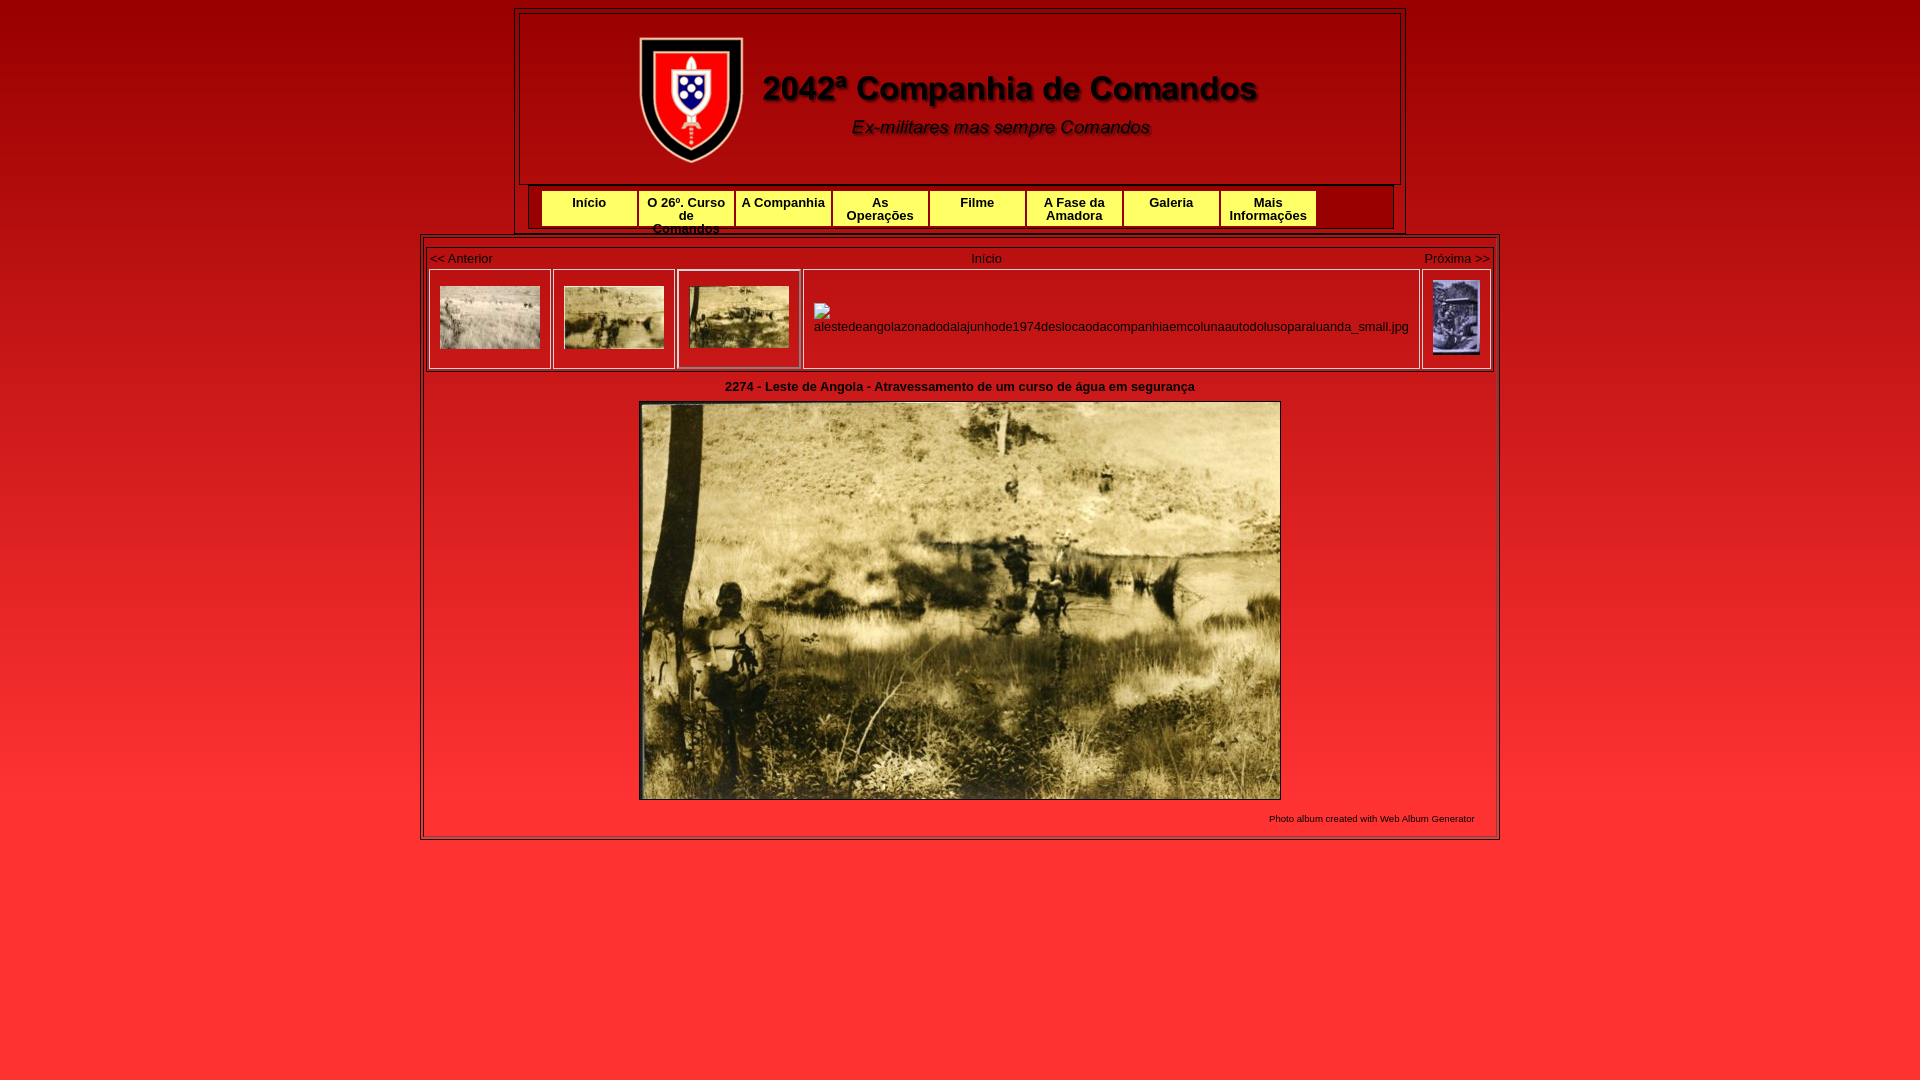  What do you see at coordinates (462, 258) in the screenshot?
I see `<< Anterior` at bounding box center [462, 258].